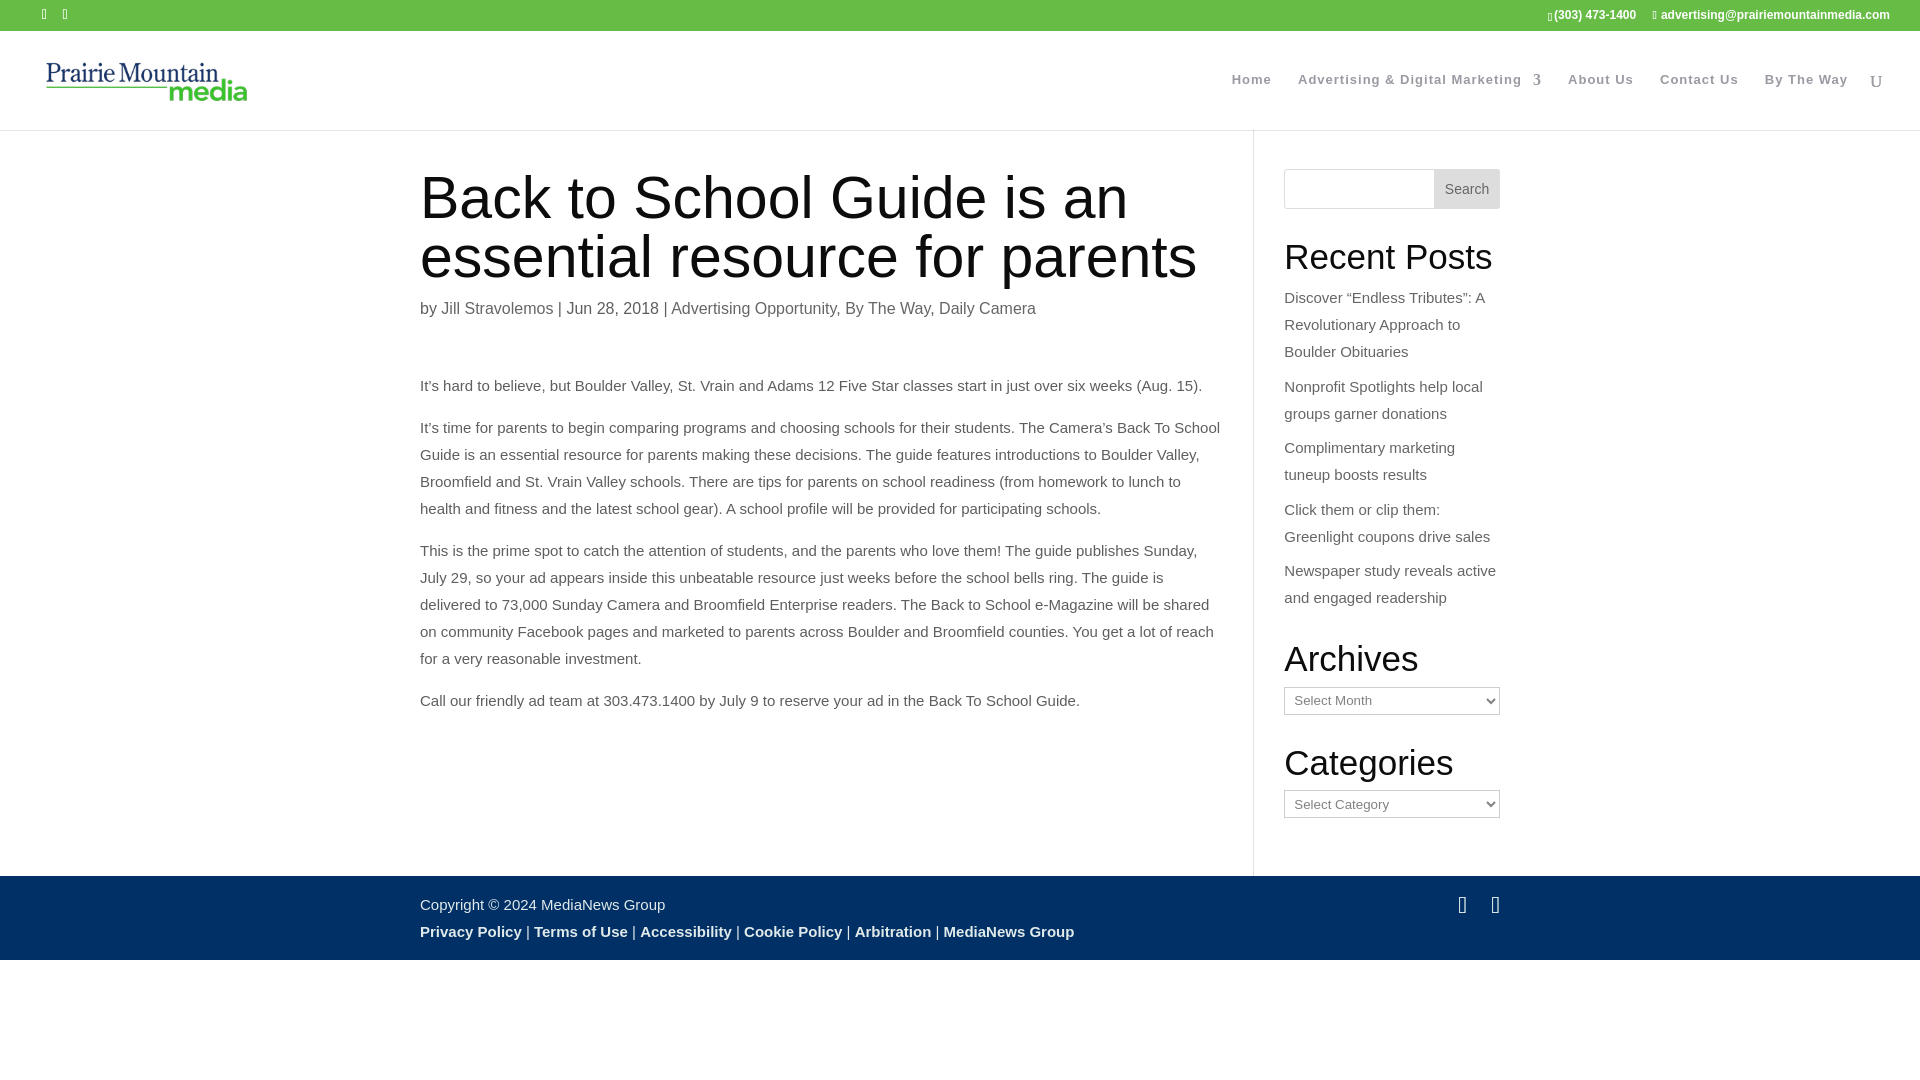 The height and width of the screenshot is (1080, 1920). What do you see at coordinates (987, 308) in the screenshot?
I see `Daily Camera` at bounding box center [987, 308].